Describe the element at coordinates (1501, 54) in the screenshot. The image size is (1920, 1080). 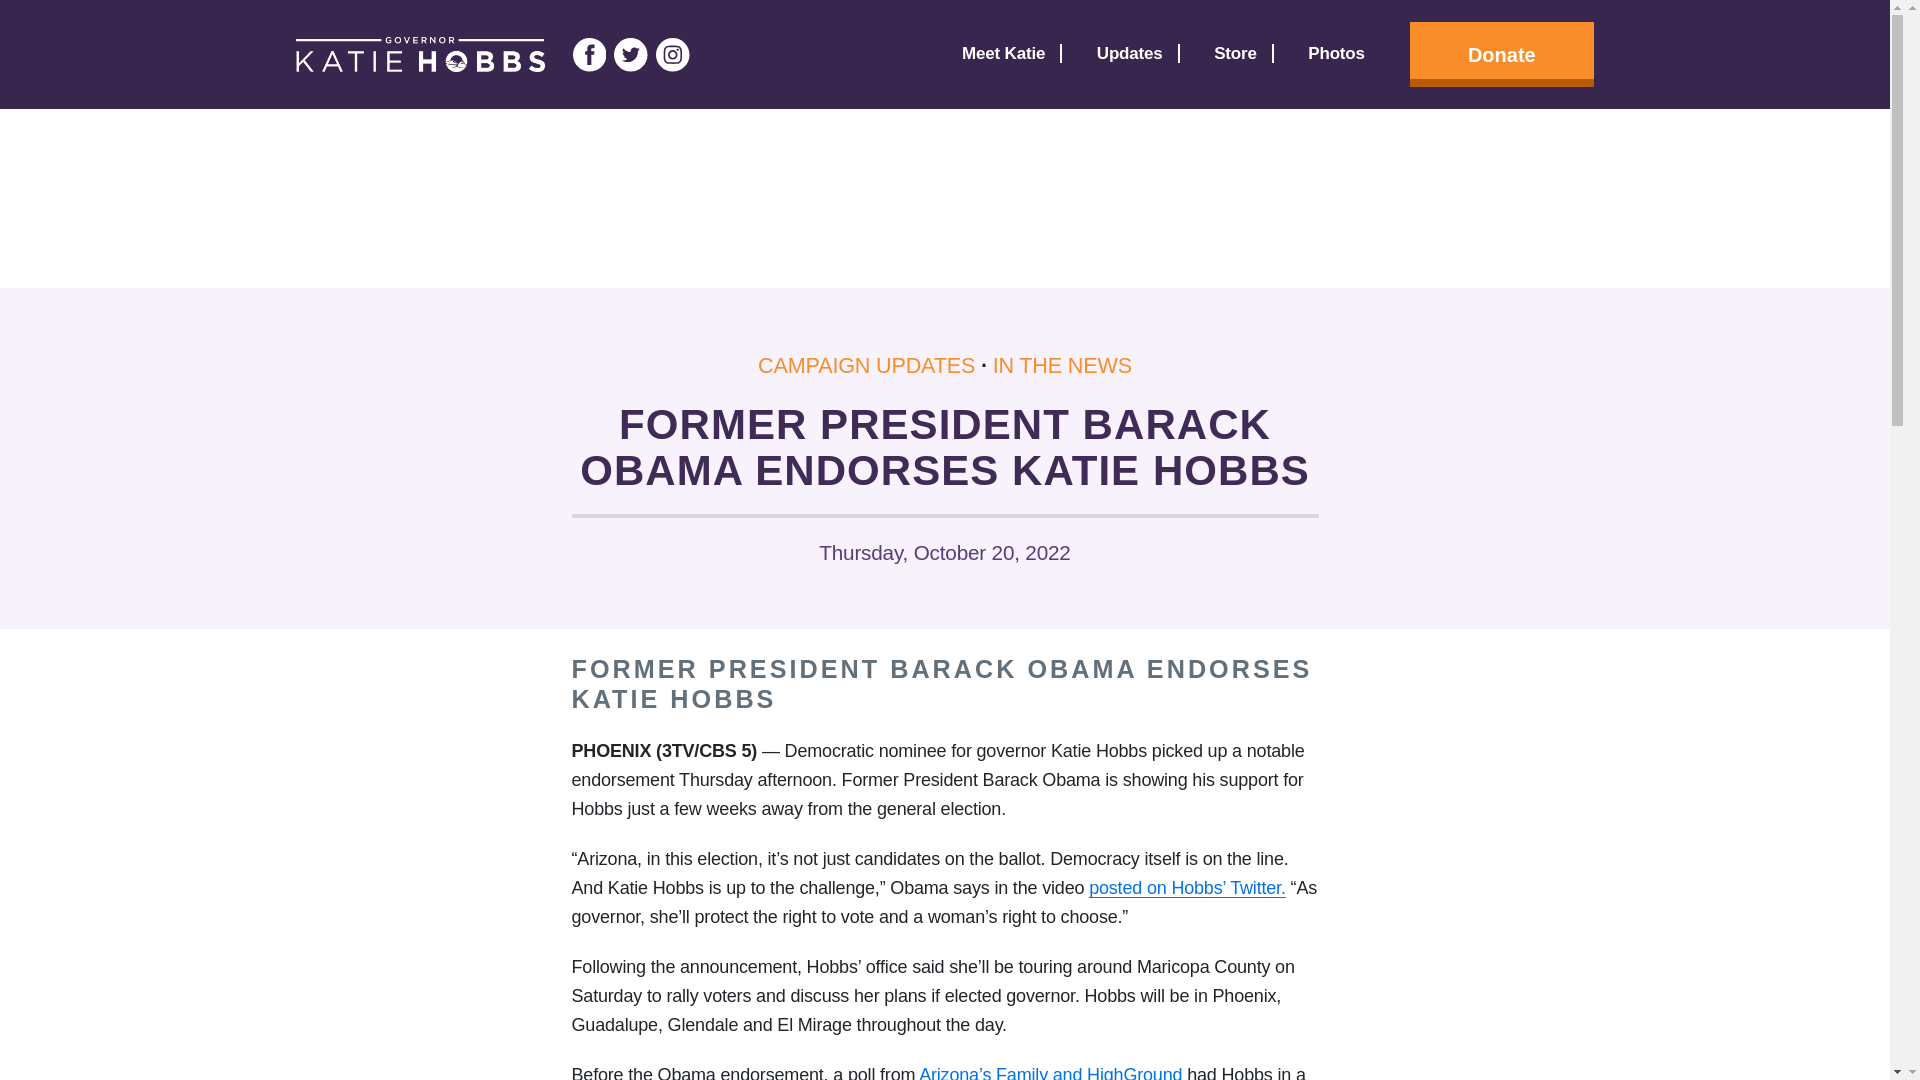
I see `Donate` at that location.